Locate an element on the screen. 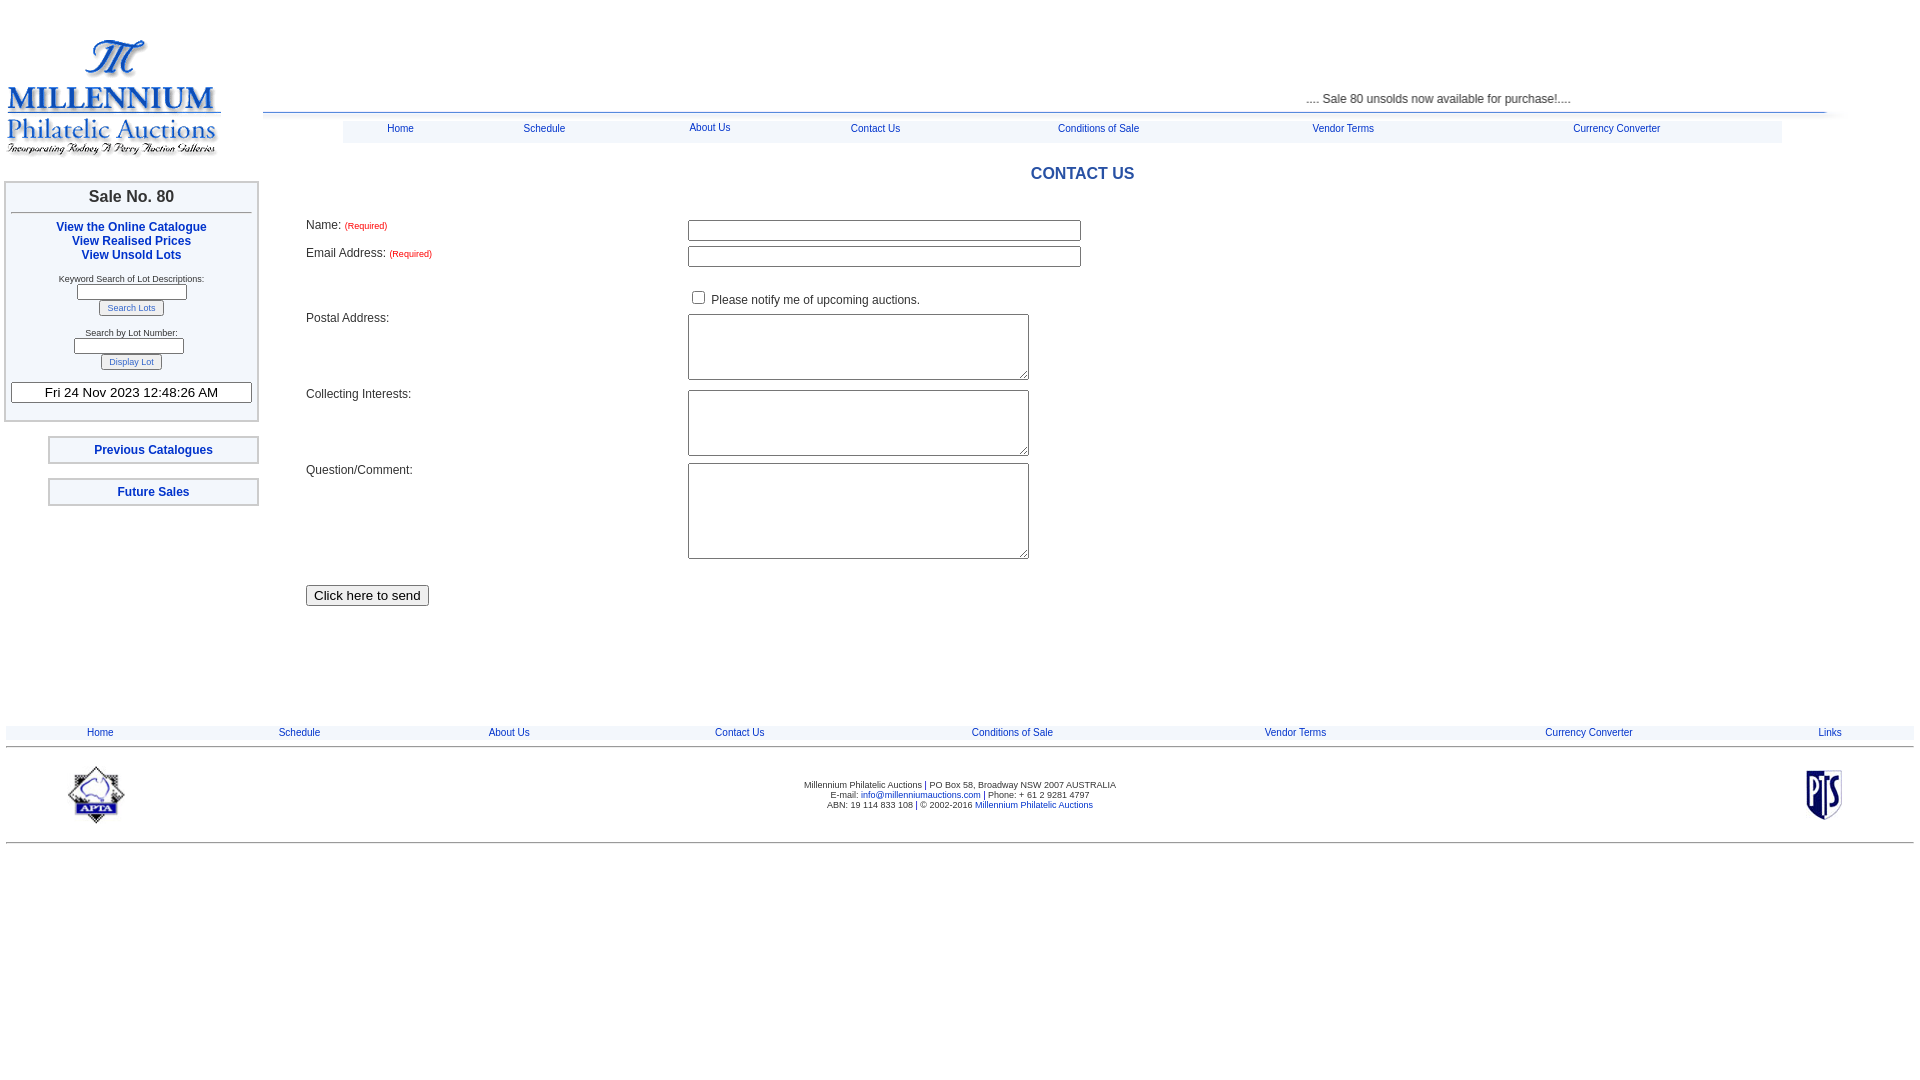 The height and width of the screenshot is (1080, 1920). View Realised Prices is located at coordinates (132, 241).